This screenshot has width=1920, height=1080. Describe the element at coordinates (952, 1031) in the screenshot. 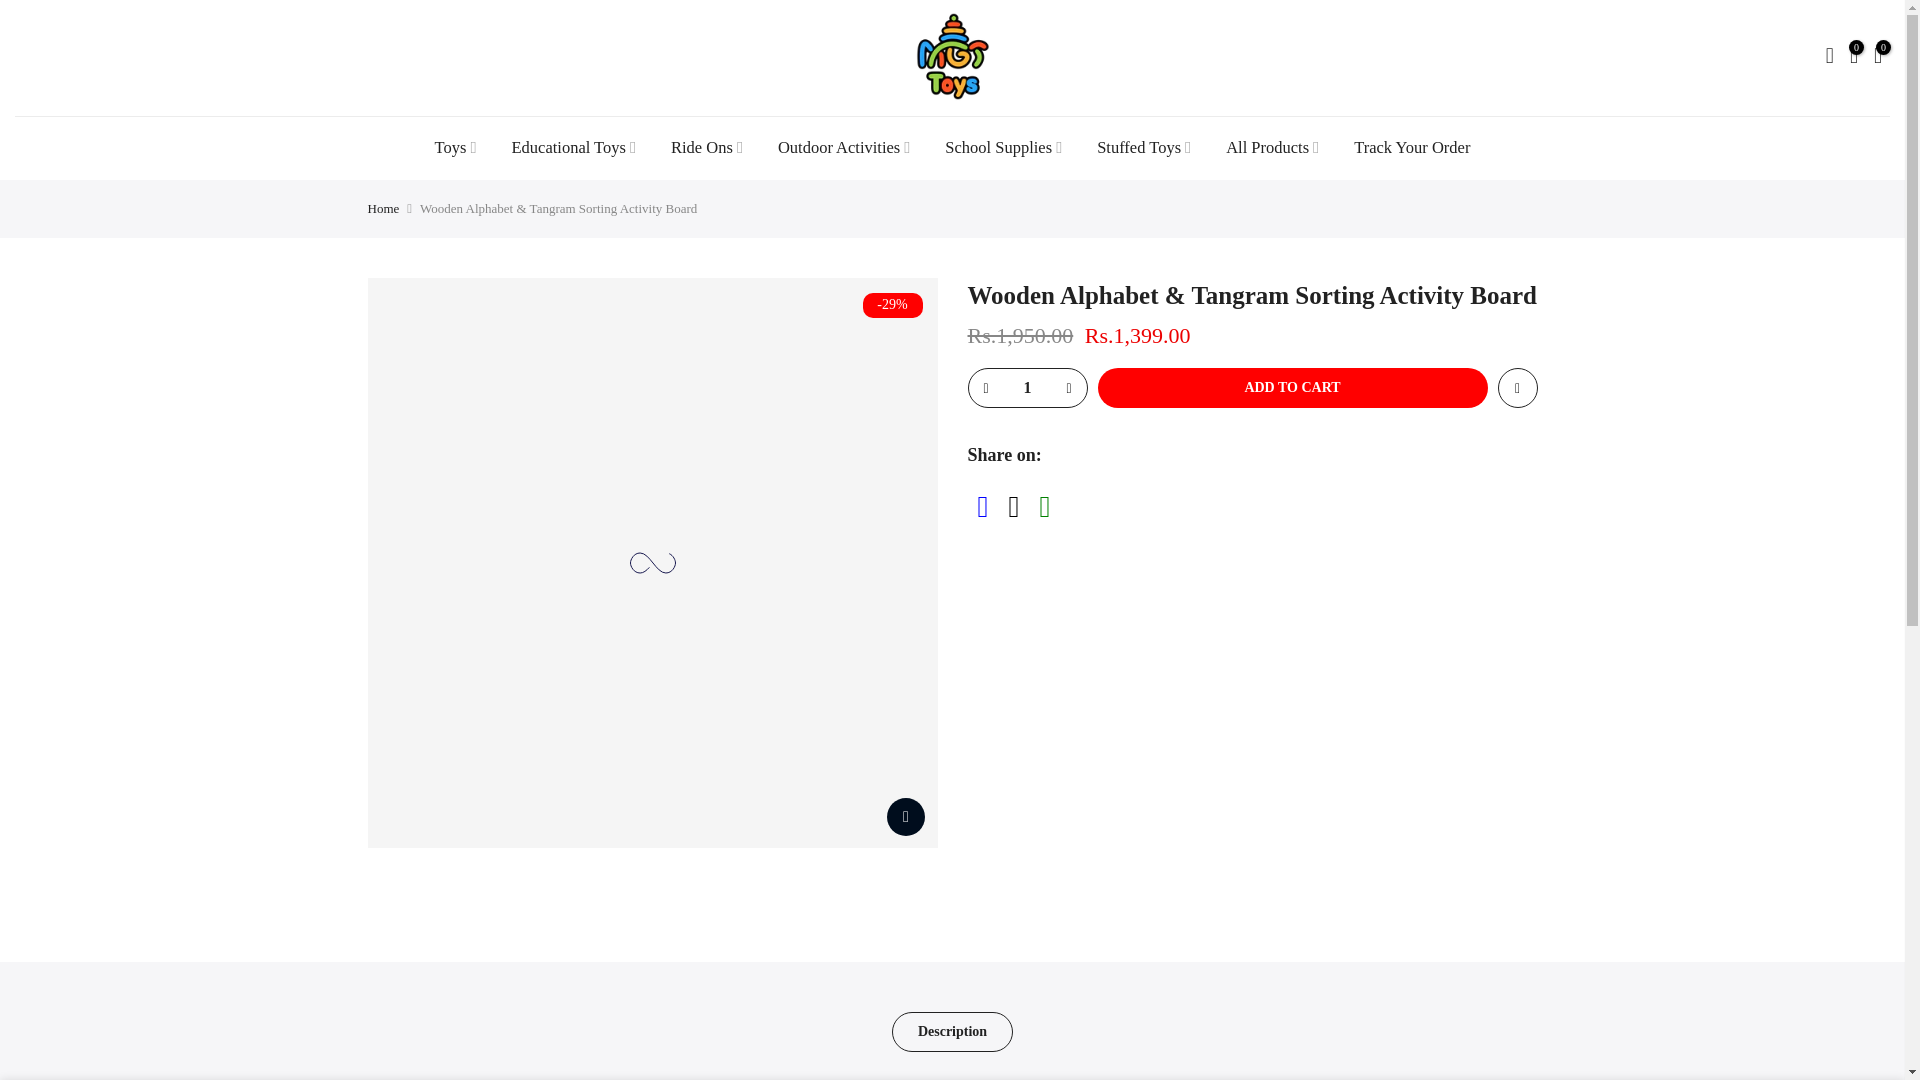

I see `Description` at that location.